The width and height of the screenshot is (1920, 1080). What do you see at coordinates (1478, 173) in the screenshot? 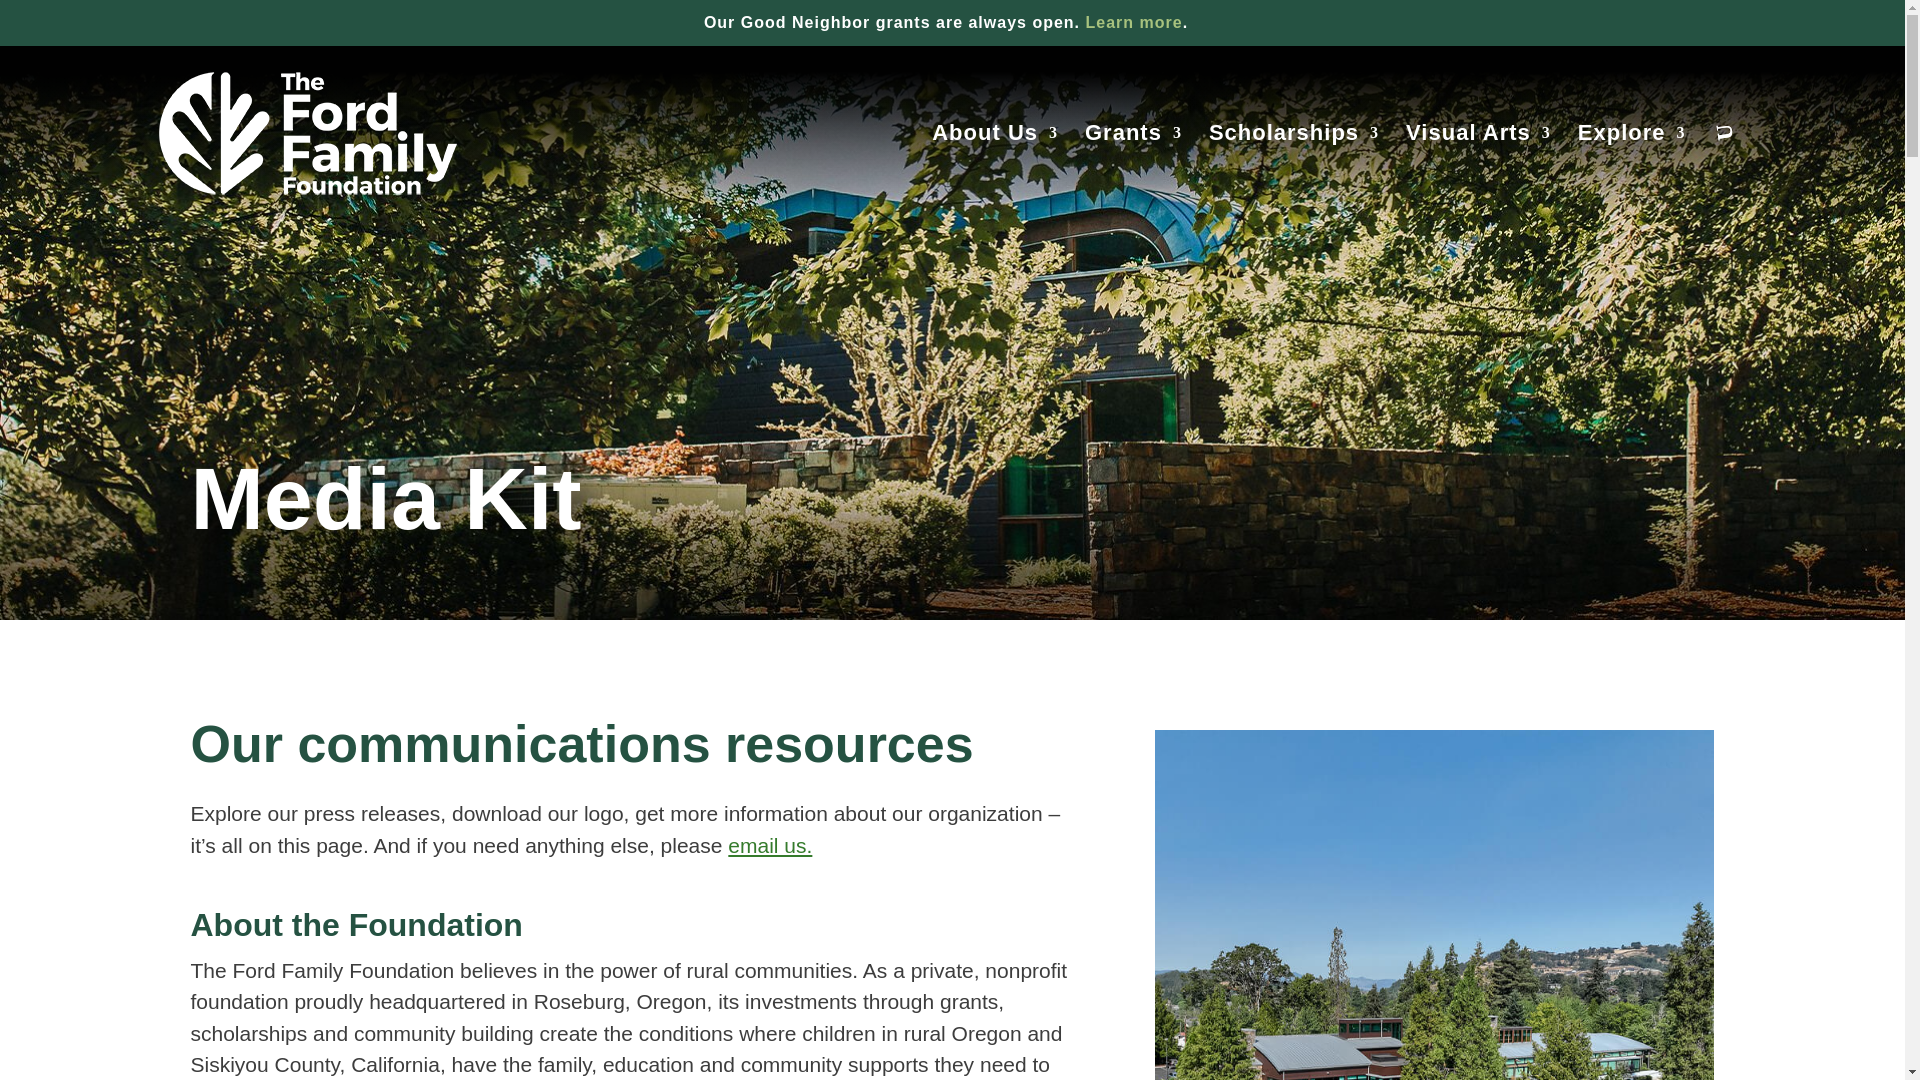
I see `Visual Arts` at bounding box center [1478, 173].